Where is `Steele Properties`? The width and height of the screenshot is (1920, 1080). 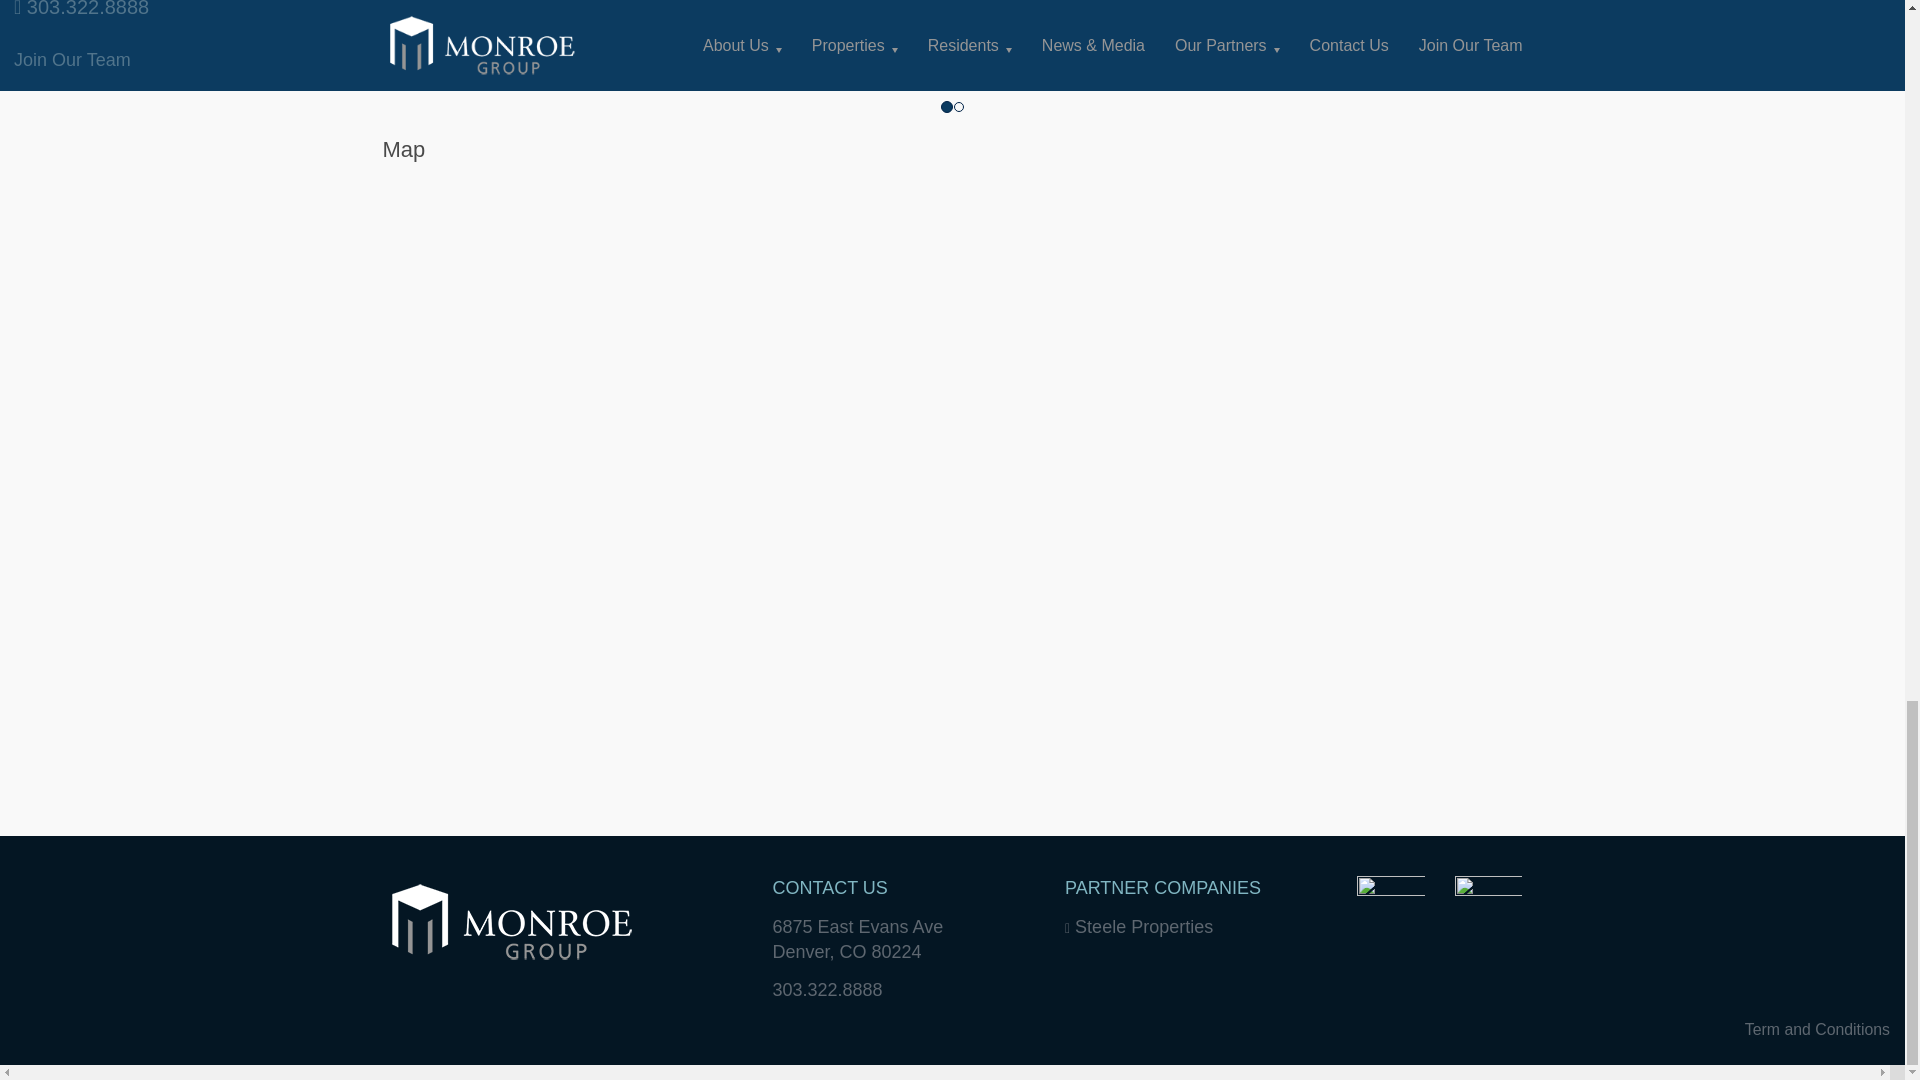
Steele Properties is located at coordinates (1139, 926).